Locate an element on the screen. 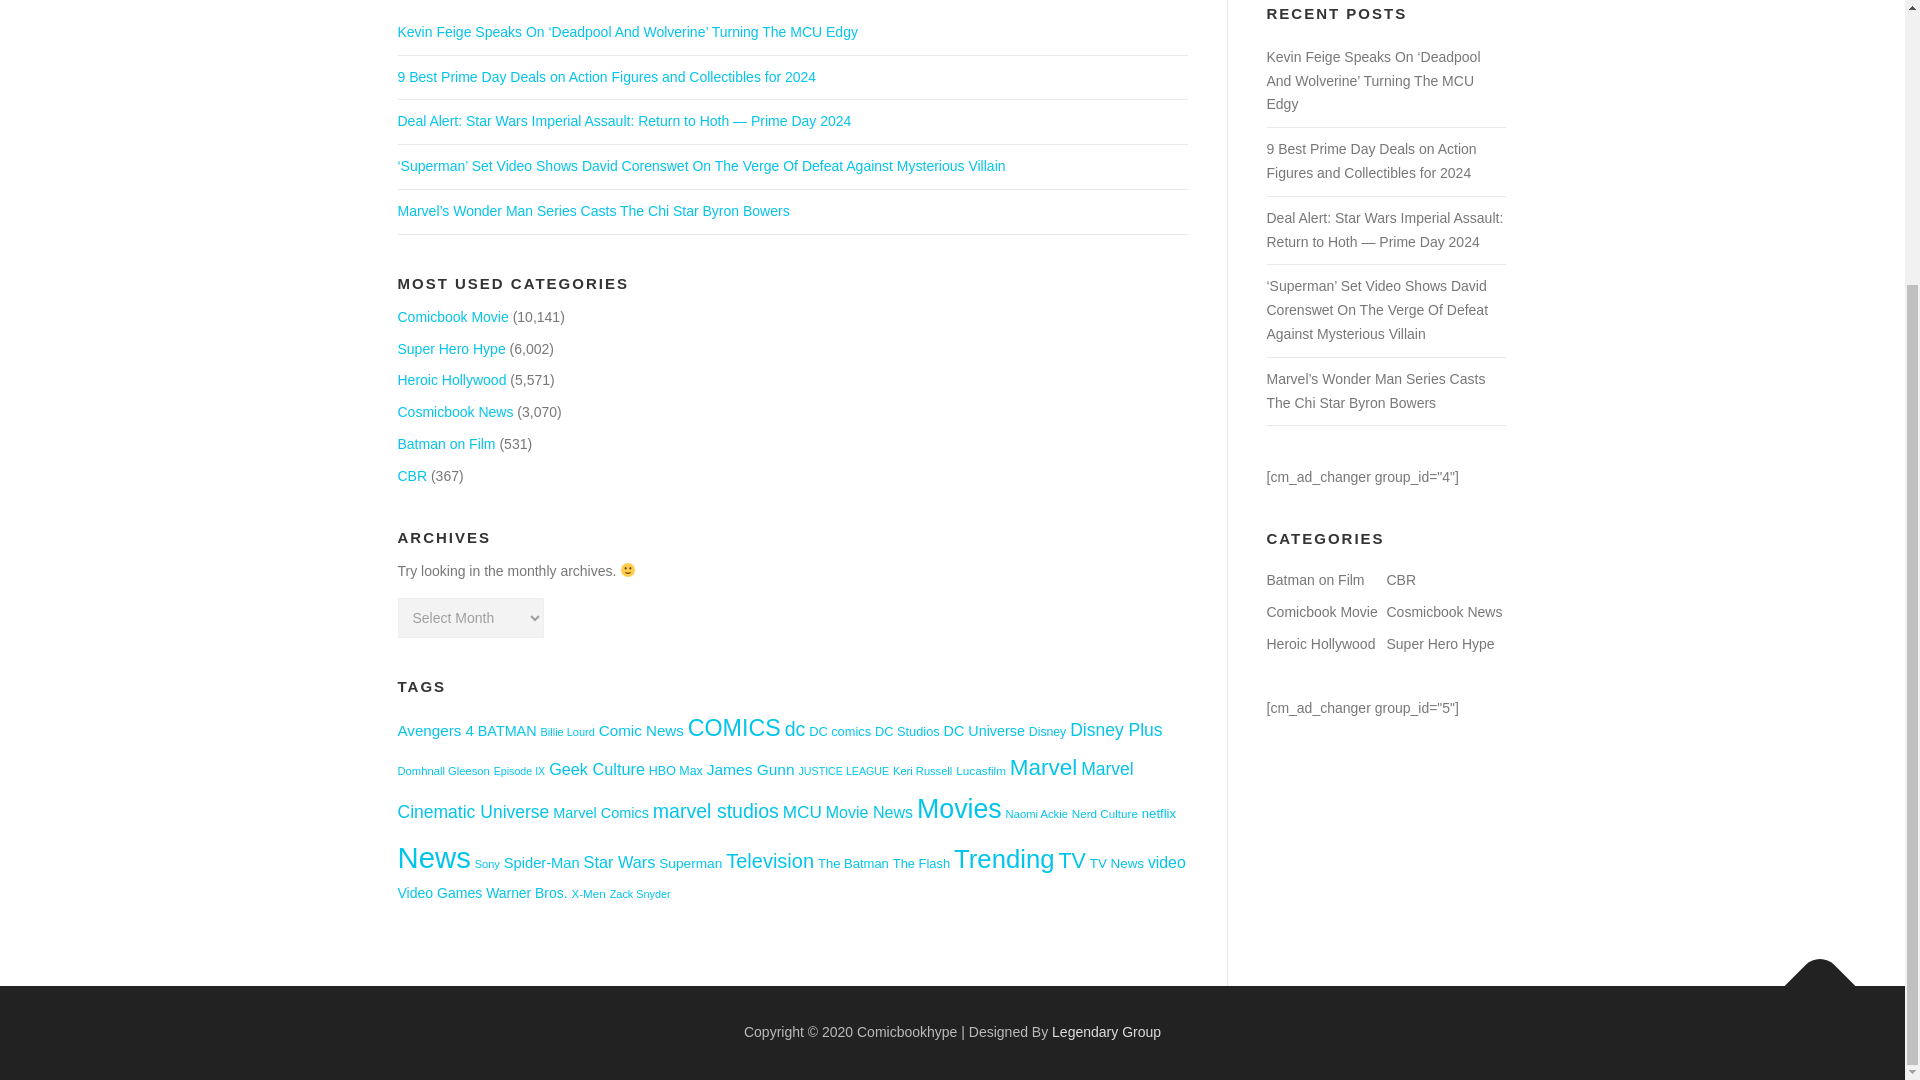 This screenshot has height=1080, width=1920. Comic News is located at coordinates (641, 730).